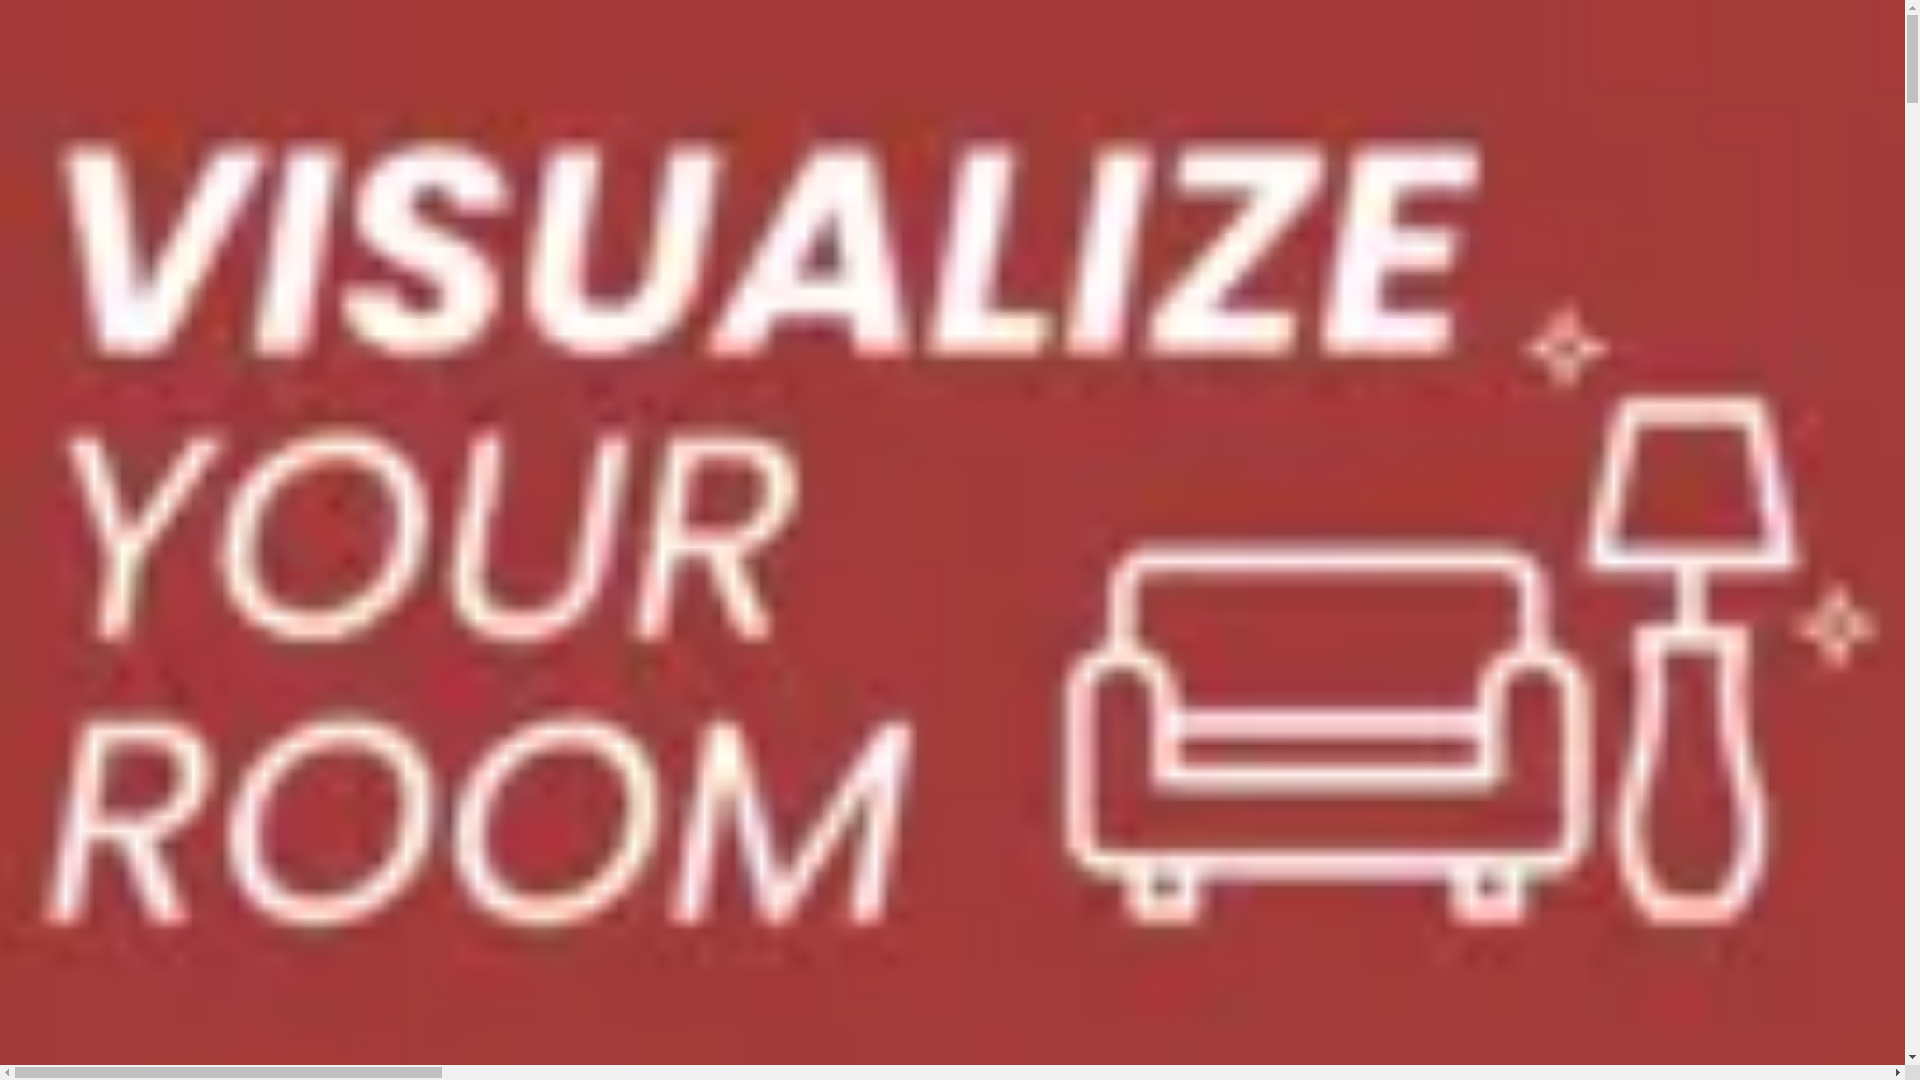 The width and height of the screenshot is (1920, 1080). What do you see at coordinates (148, 207) in the screenshot?
I see `Floor Tiles` at bounding box center [148, 207].